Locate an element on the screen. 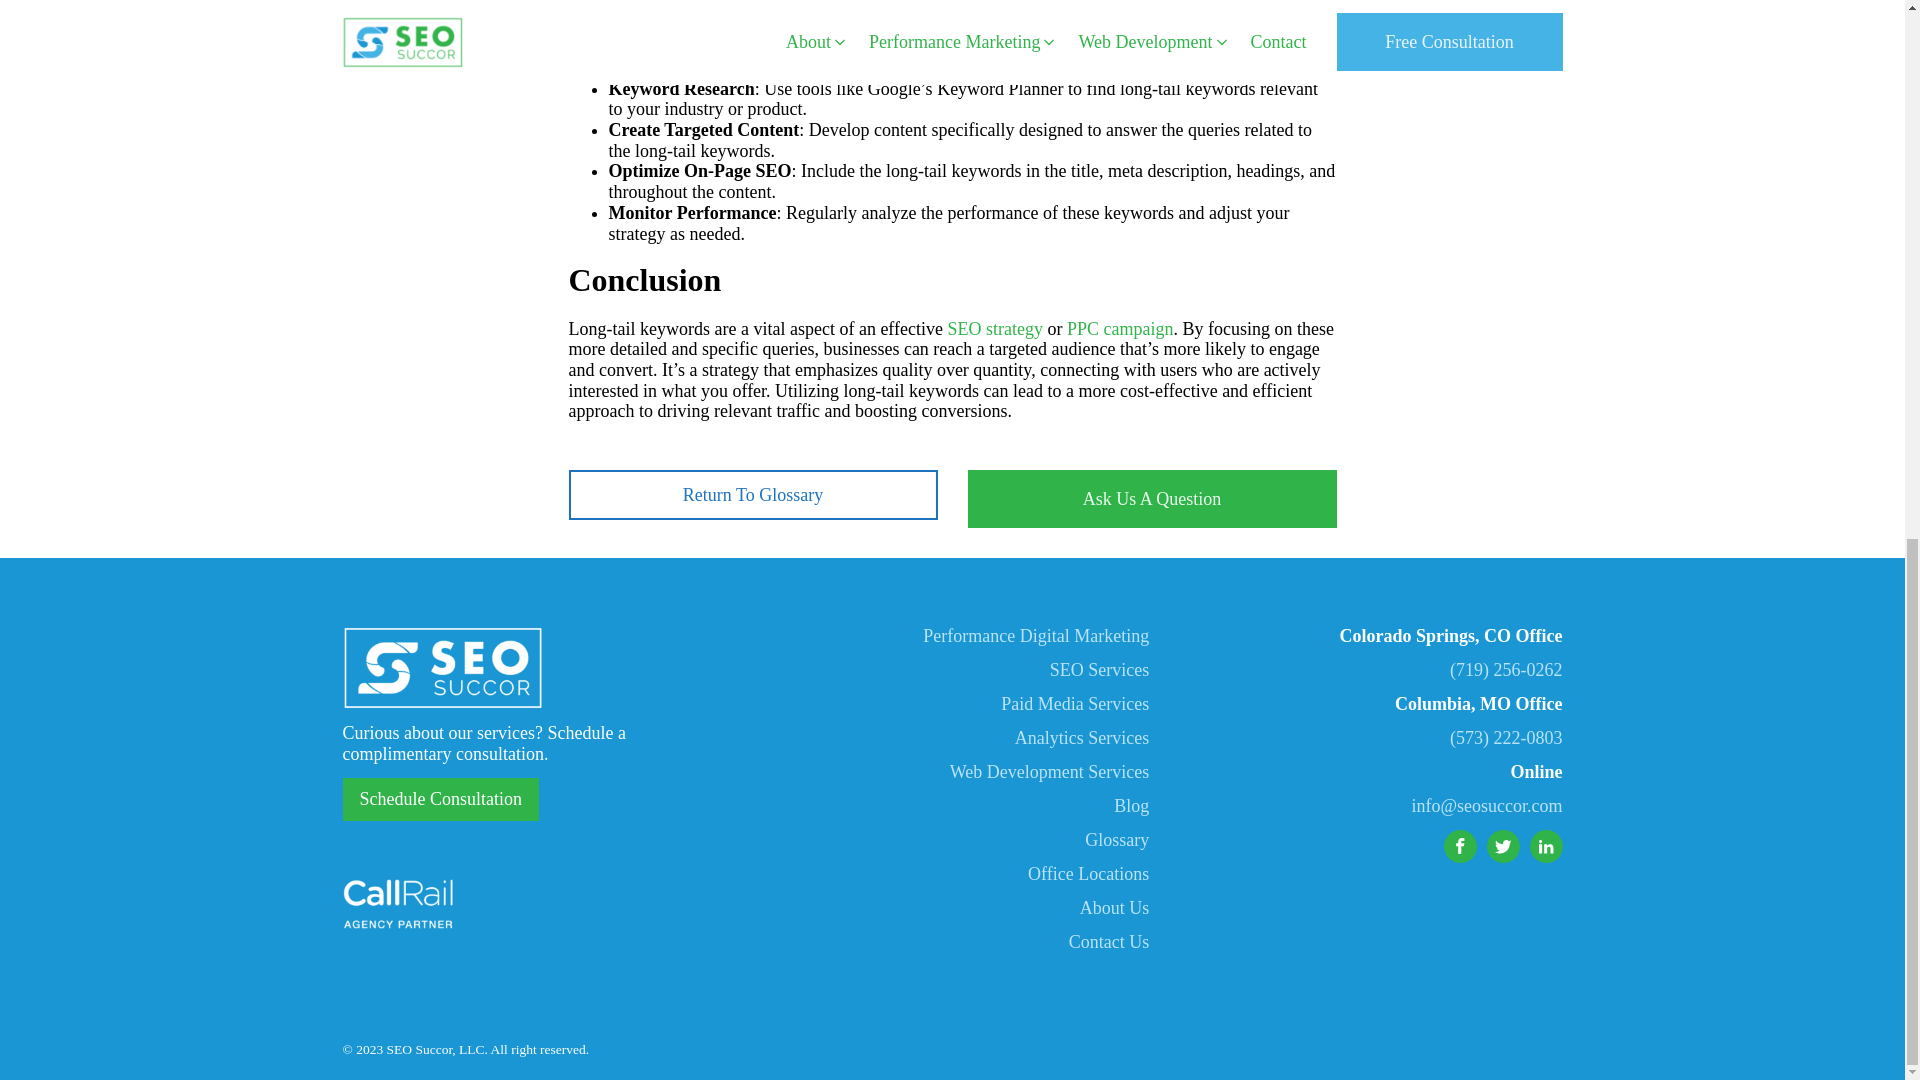 Image resolution: width=1920 pixels, height=1080 pixels. SEO strategy is located at coordinates (995, 328).